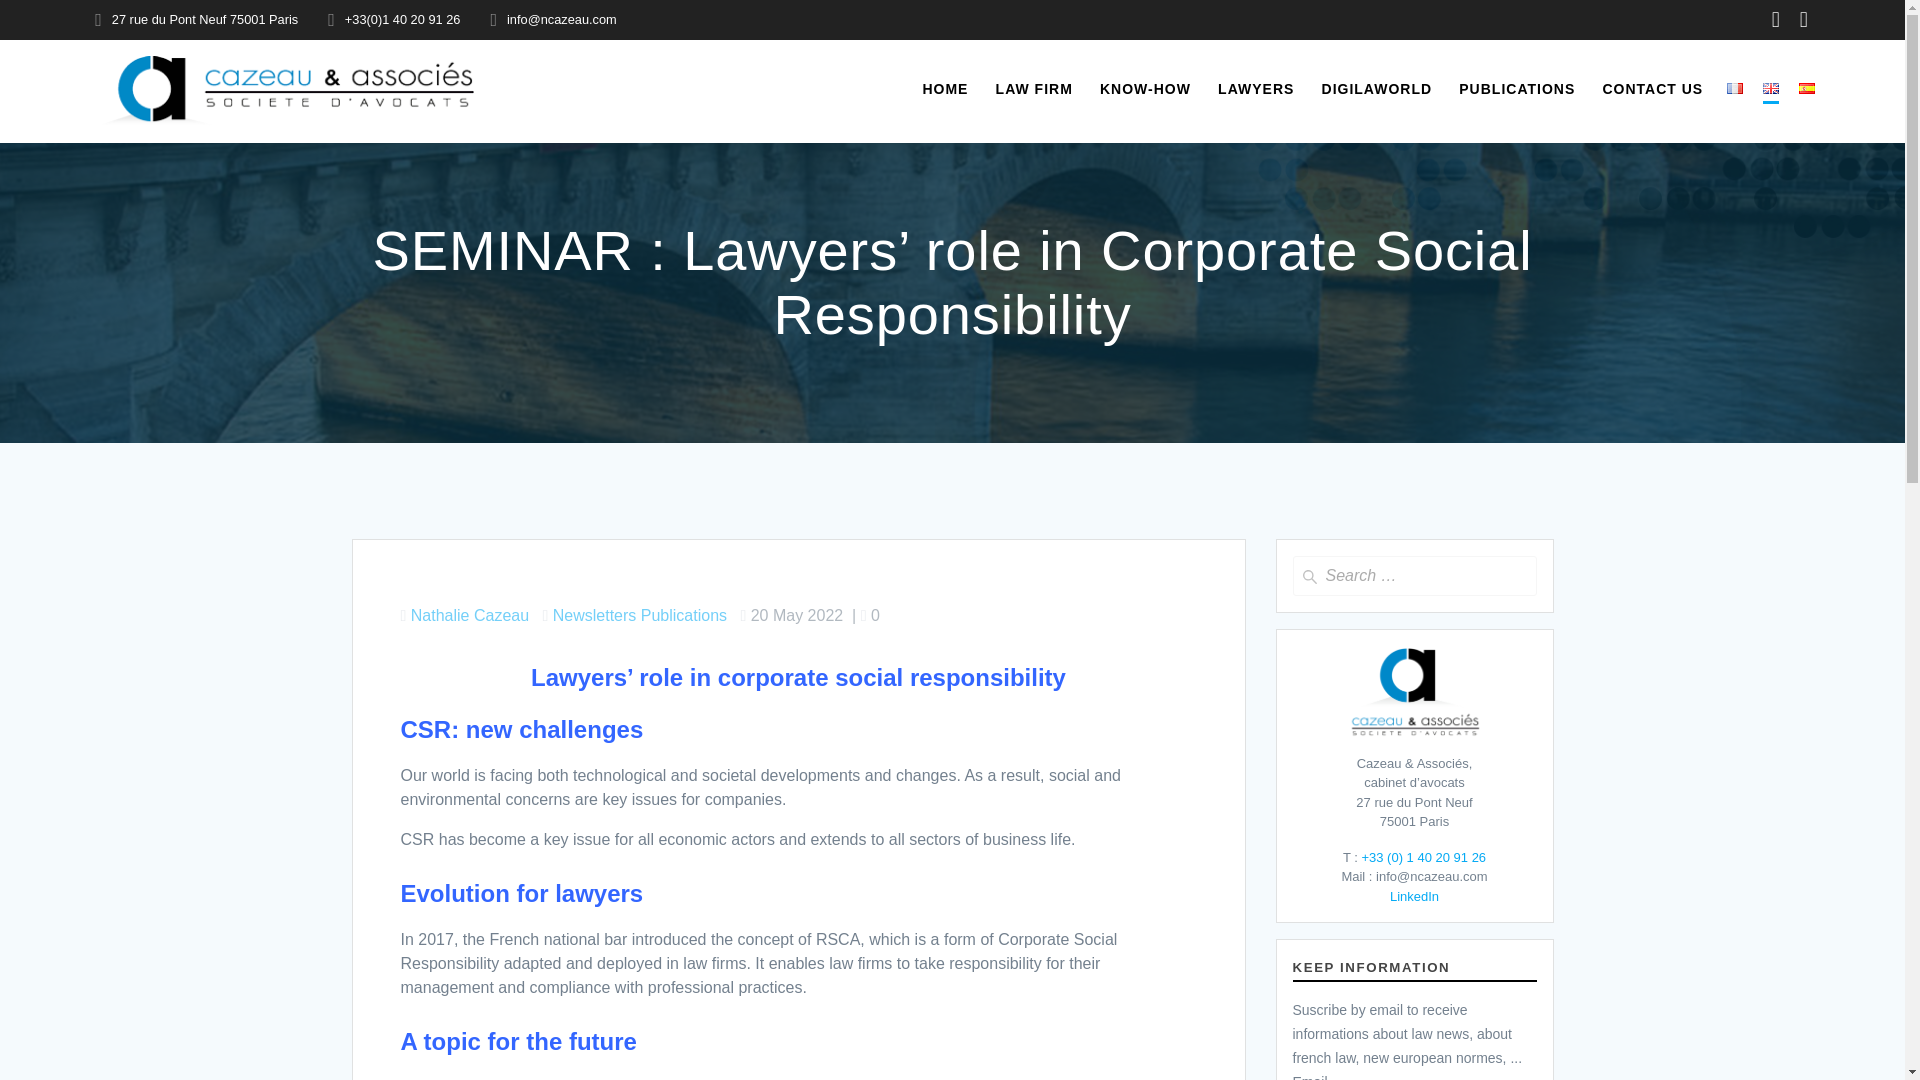  I want to click on PUBLICATIONS, so click(1516, 88).